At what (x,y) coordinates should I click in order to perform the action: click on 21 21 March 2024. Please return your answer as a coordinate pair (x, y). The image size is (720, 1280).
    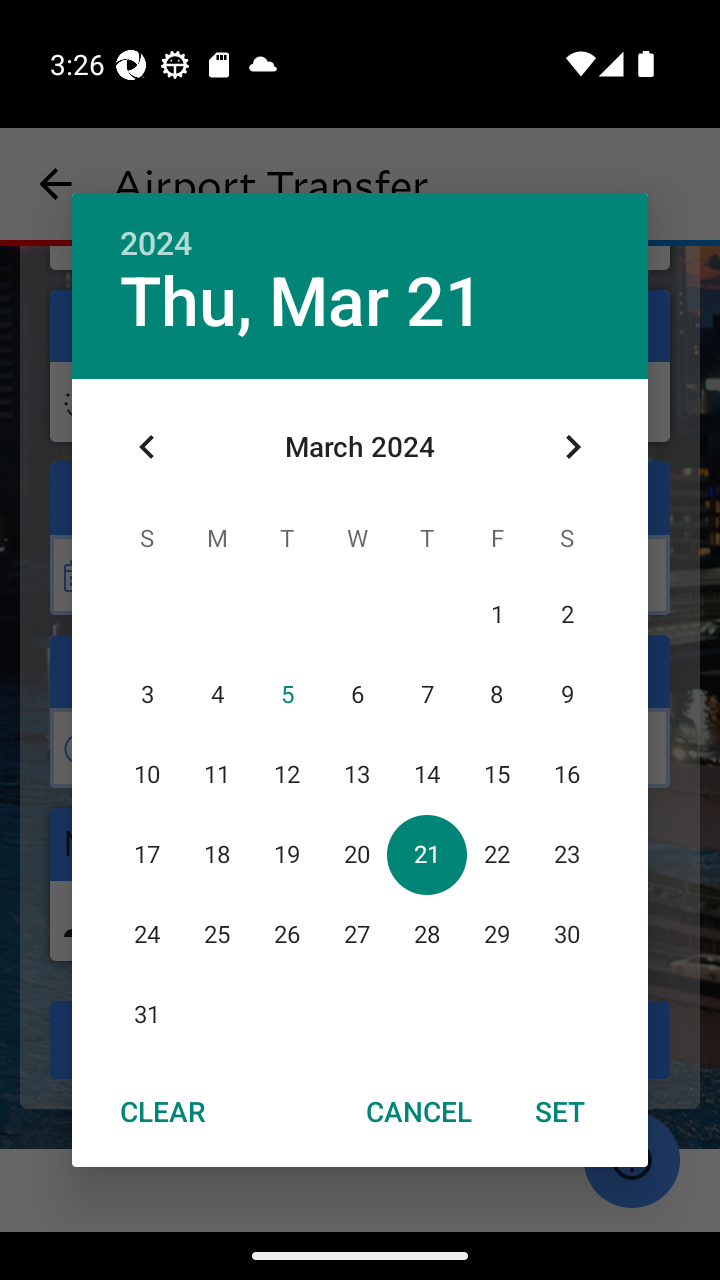
    Looking at the image, I should click on (426, 854).